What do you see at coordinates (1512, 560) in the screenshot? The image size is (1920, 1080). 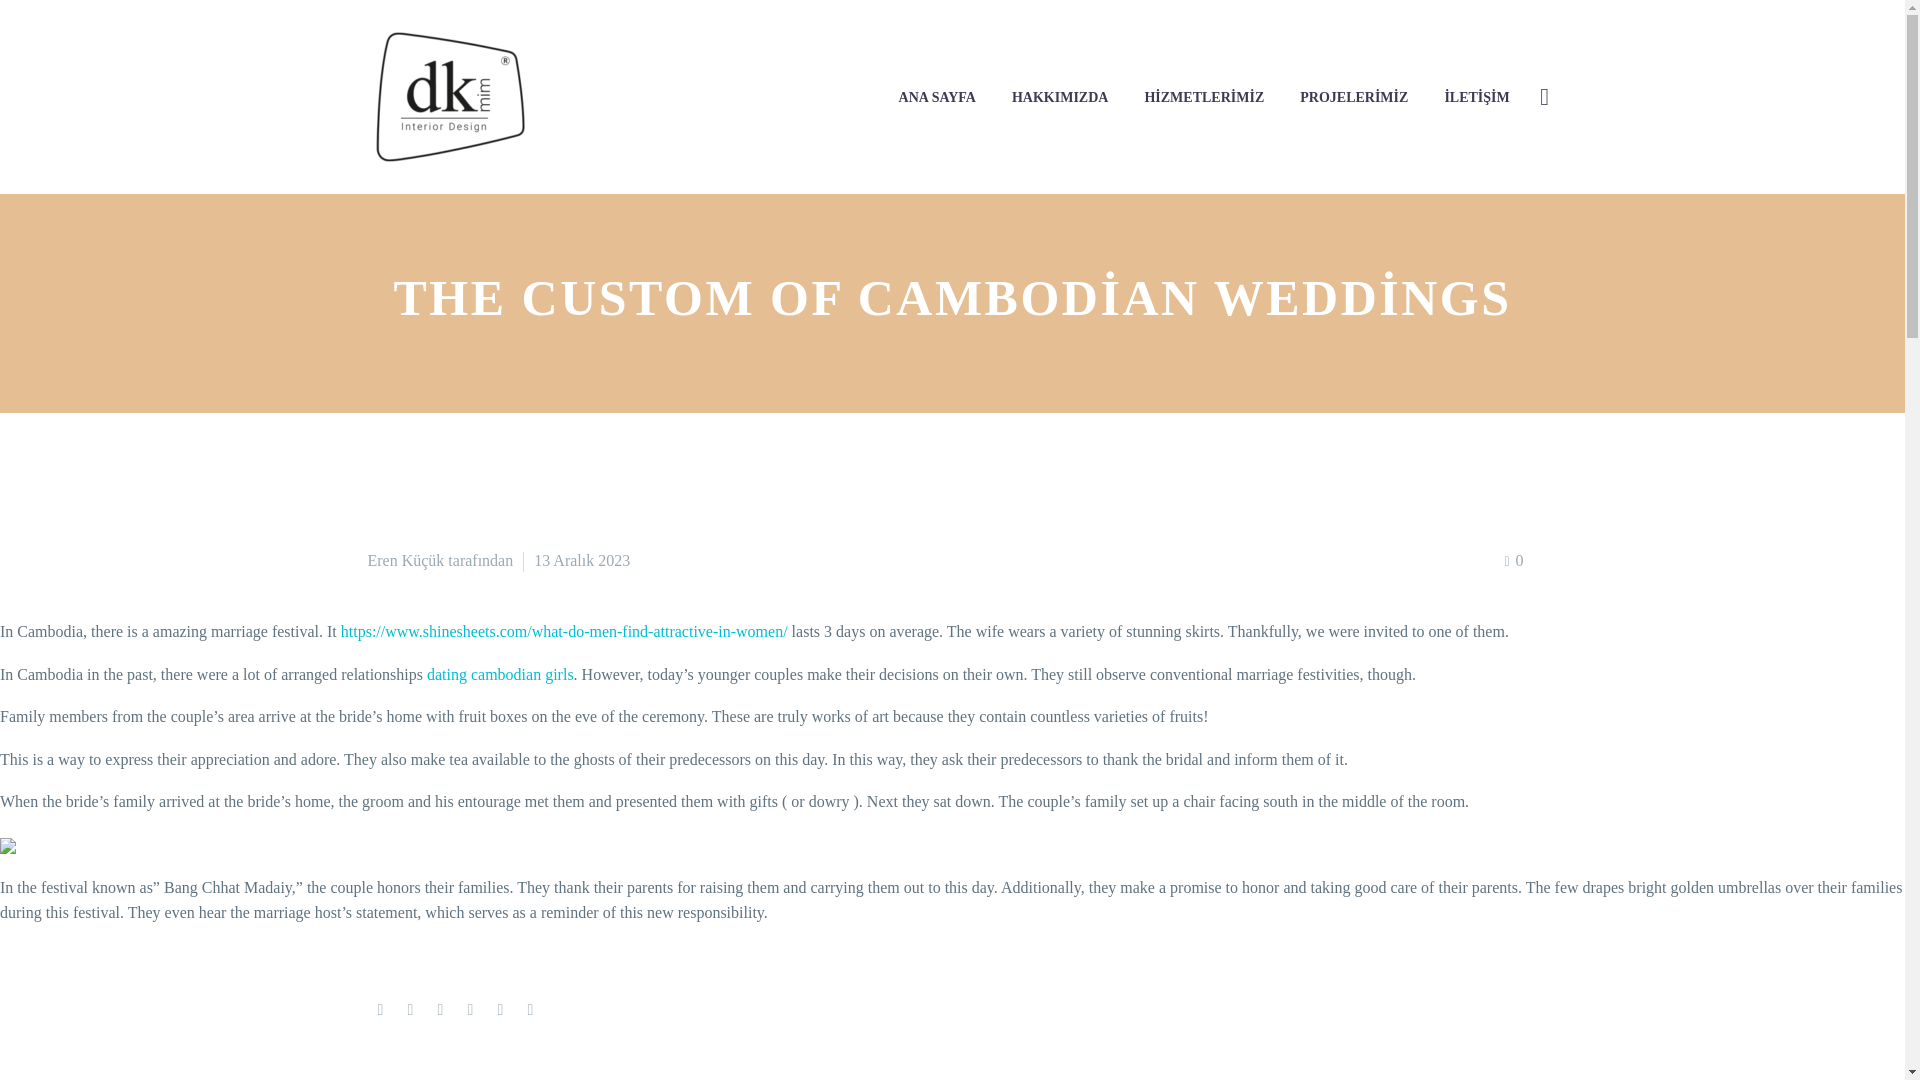 I see `0` at bounding box center [1512, 560].